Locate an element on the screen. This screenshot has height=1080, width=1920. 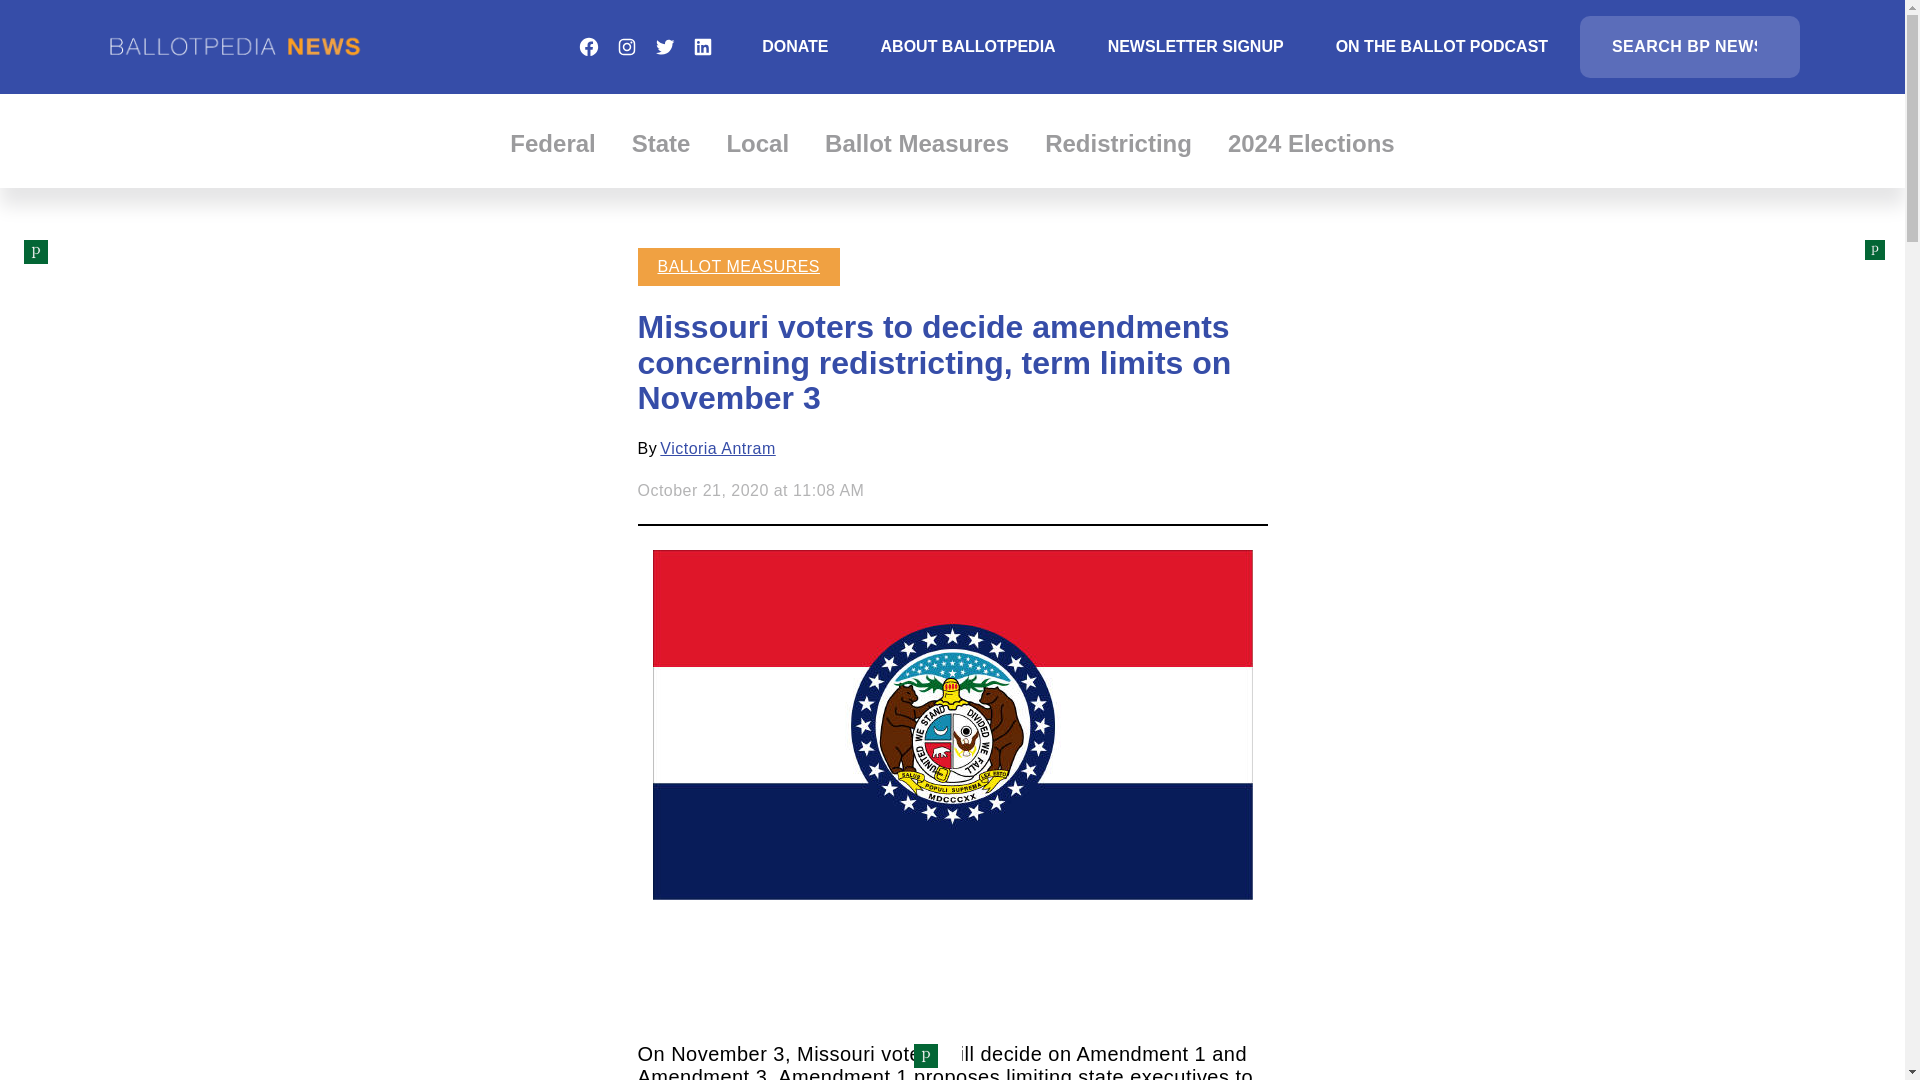
Victoria Antram is located at coordinates (718, 448).